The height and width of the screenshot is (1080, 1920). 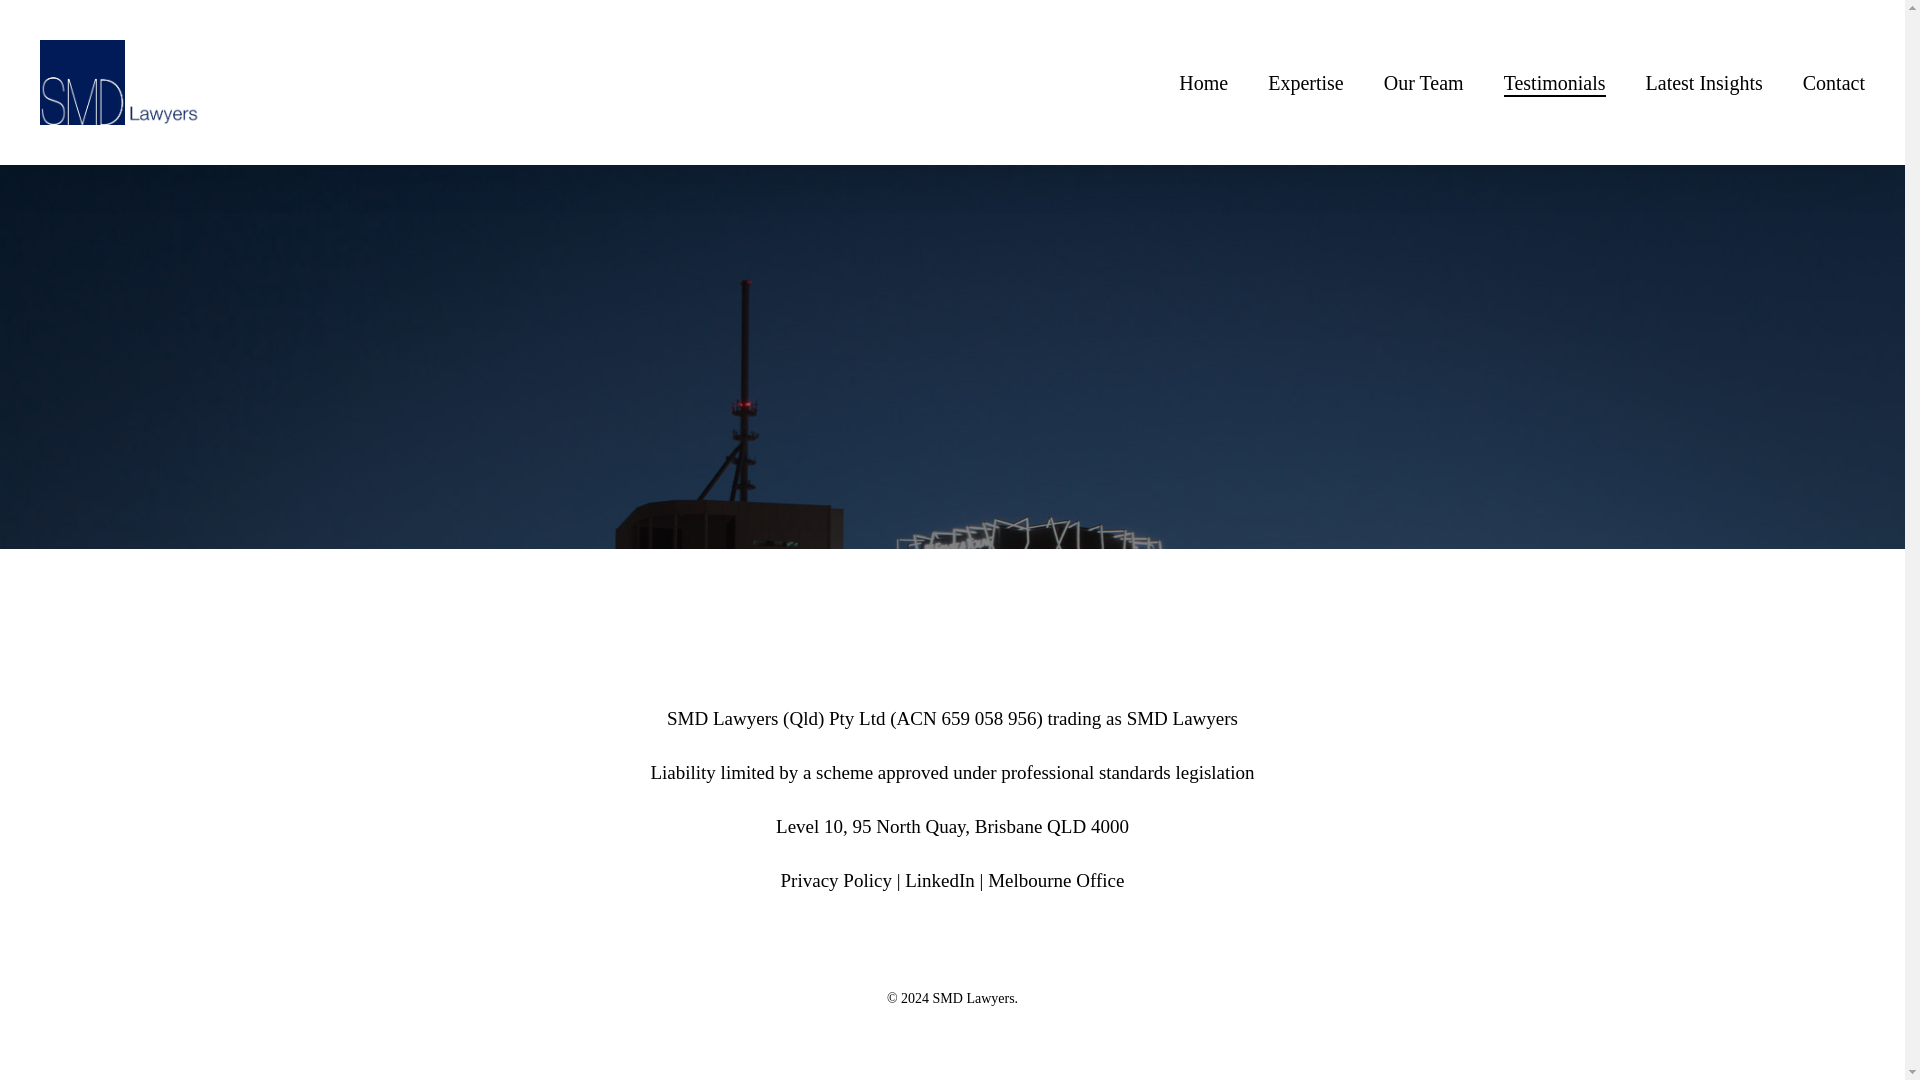 I want to click on Home, so click(x=1203, y=82).